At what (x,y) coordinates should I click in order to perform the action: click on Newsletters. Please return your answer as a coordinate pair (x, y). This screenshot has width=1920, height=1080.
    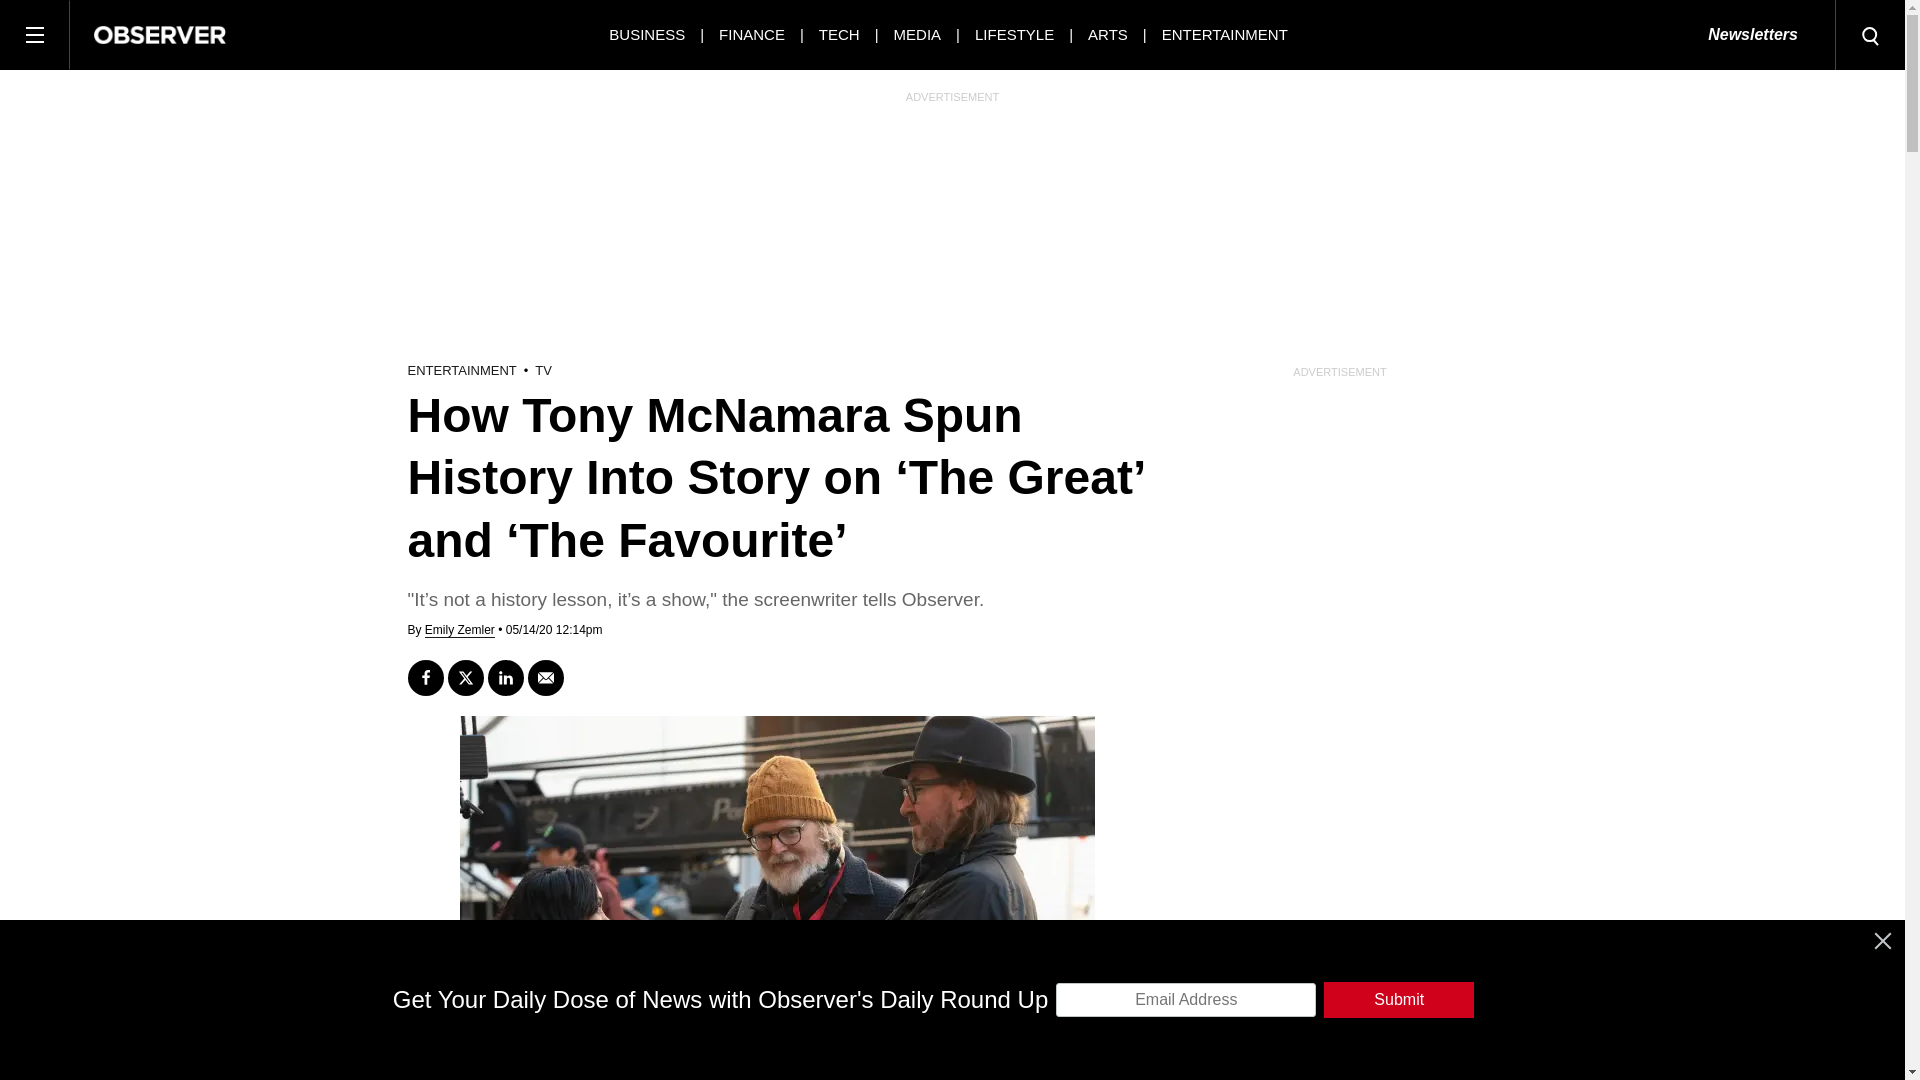
    Looking at the image, I should click on (1752, 35).